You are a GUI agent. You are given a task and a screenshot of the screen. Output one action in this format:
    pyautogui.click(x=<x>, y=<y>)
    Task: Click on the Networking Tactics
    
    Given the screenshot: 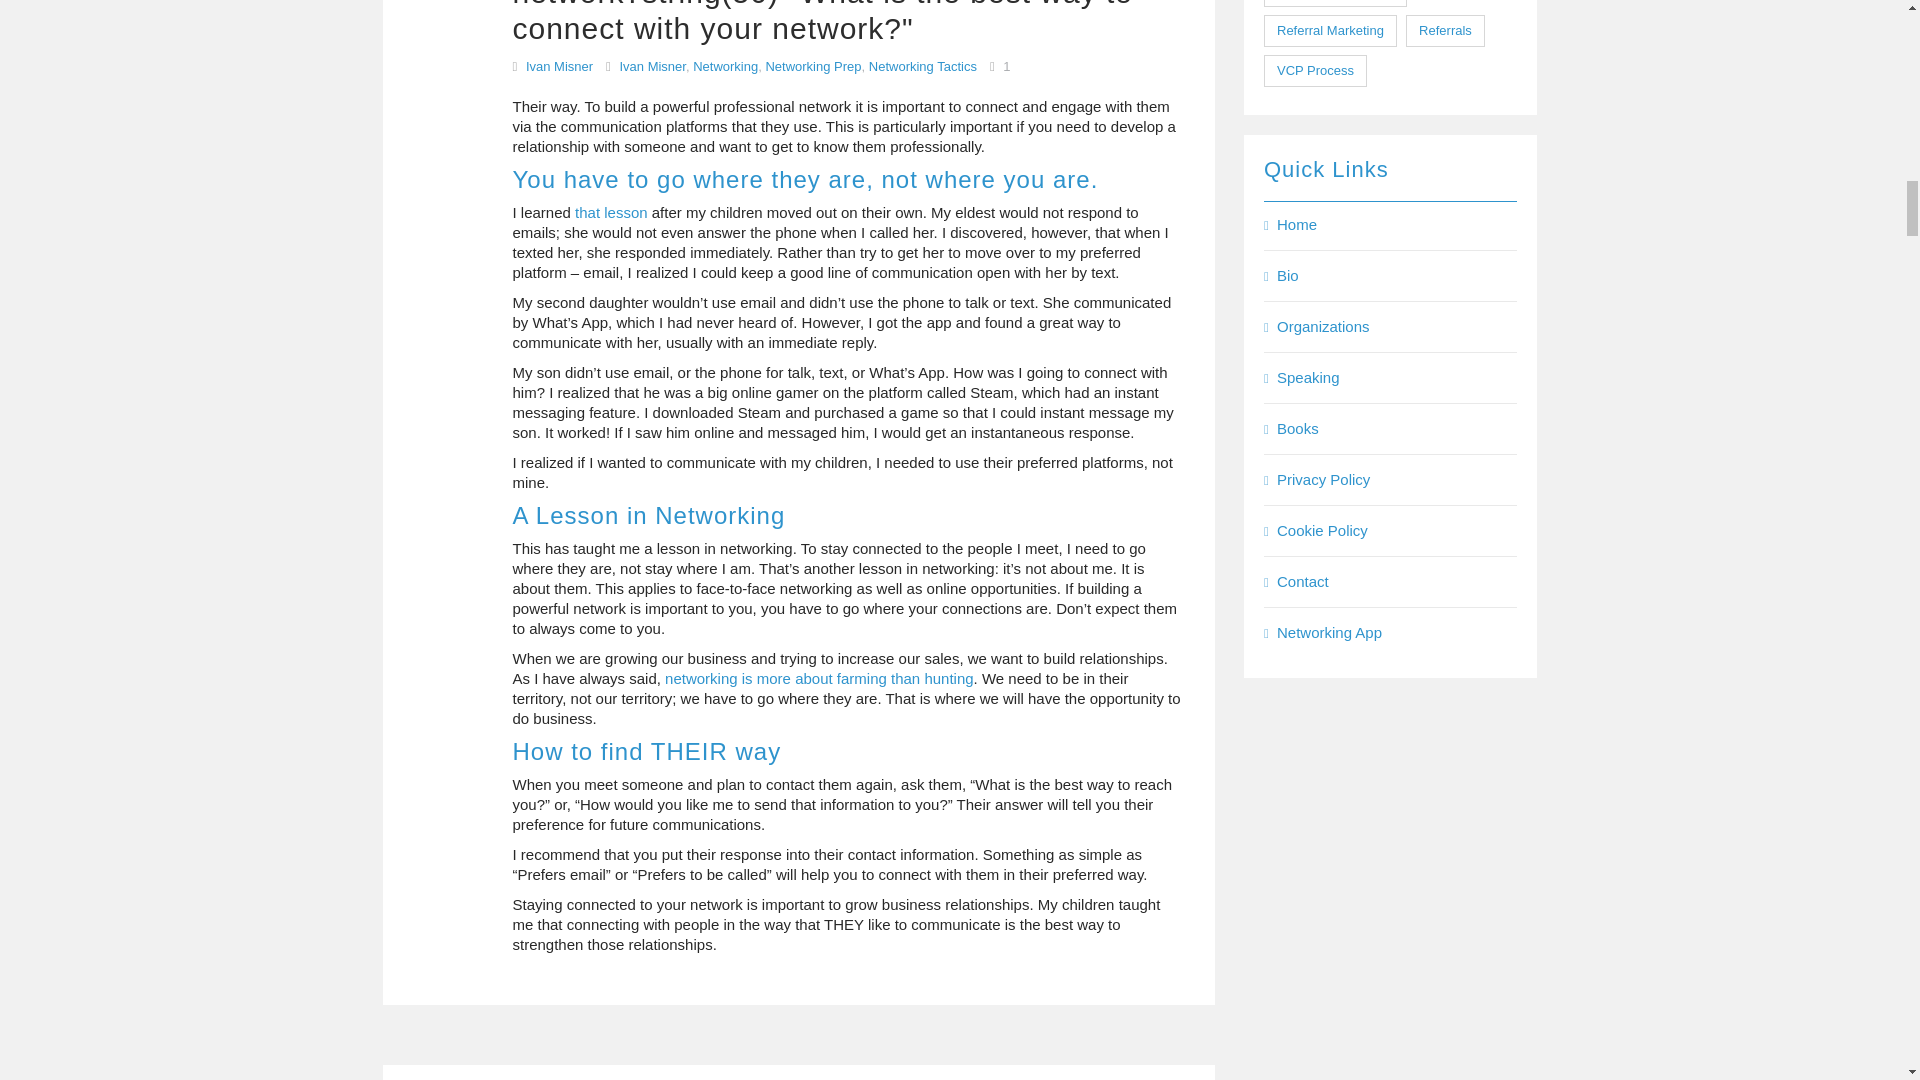 What is the action you would take?
    pyautogui.click(x=923, y=66)
    